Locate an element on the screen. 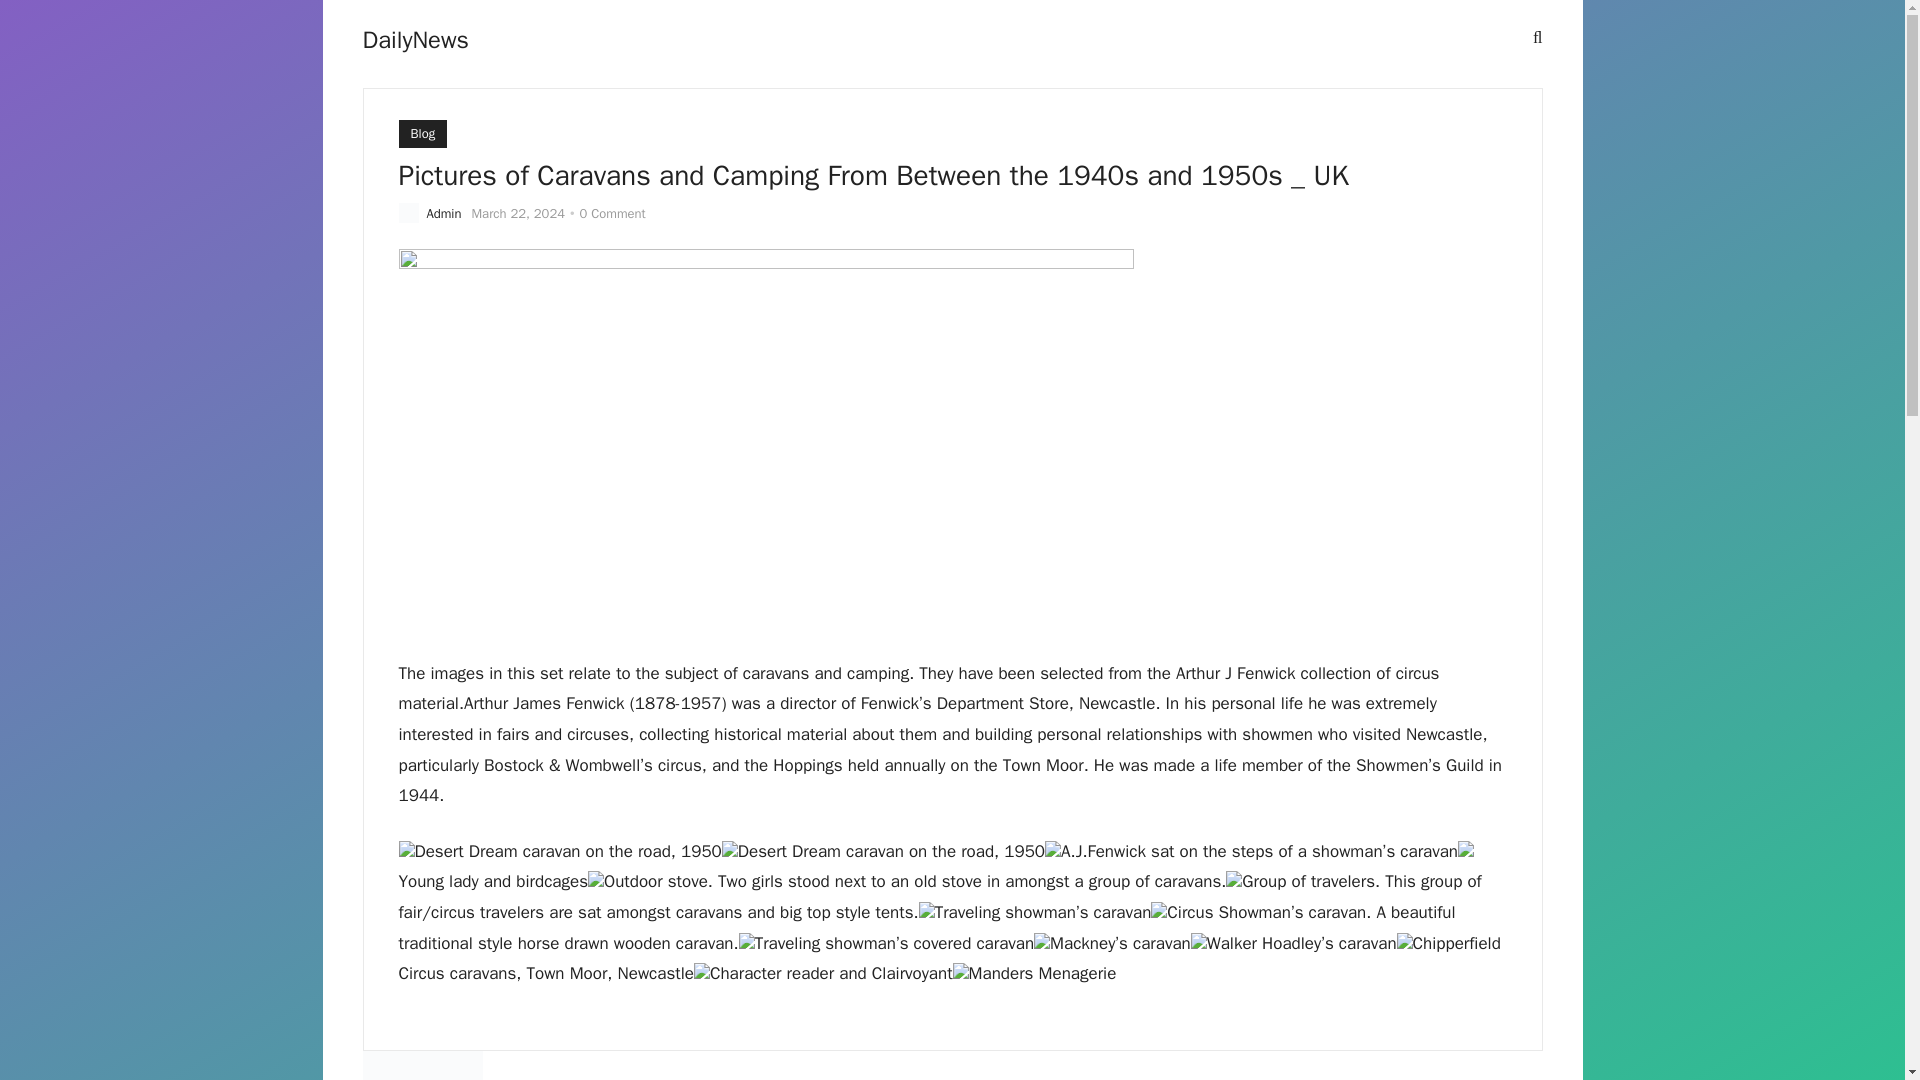 The height and width of the screenshot is (1080, 1920). DailyNews is located at coordinates (415, 40).